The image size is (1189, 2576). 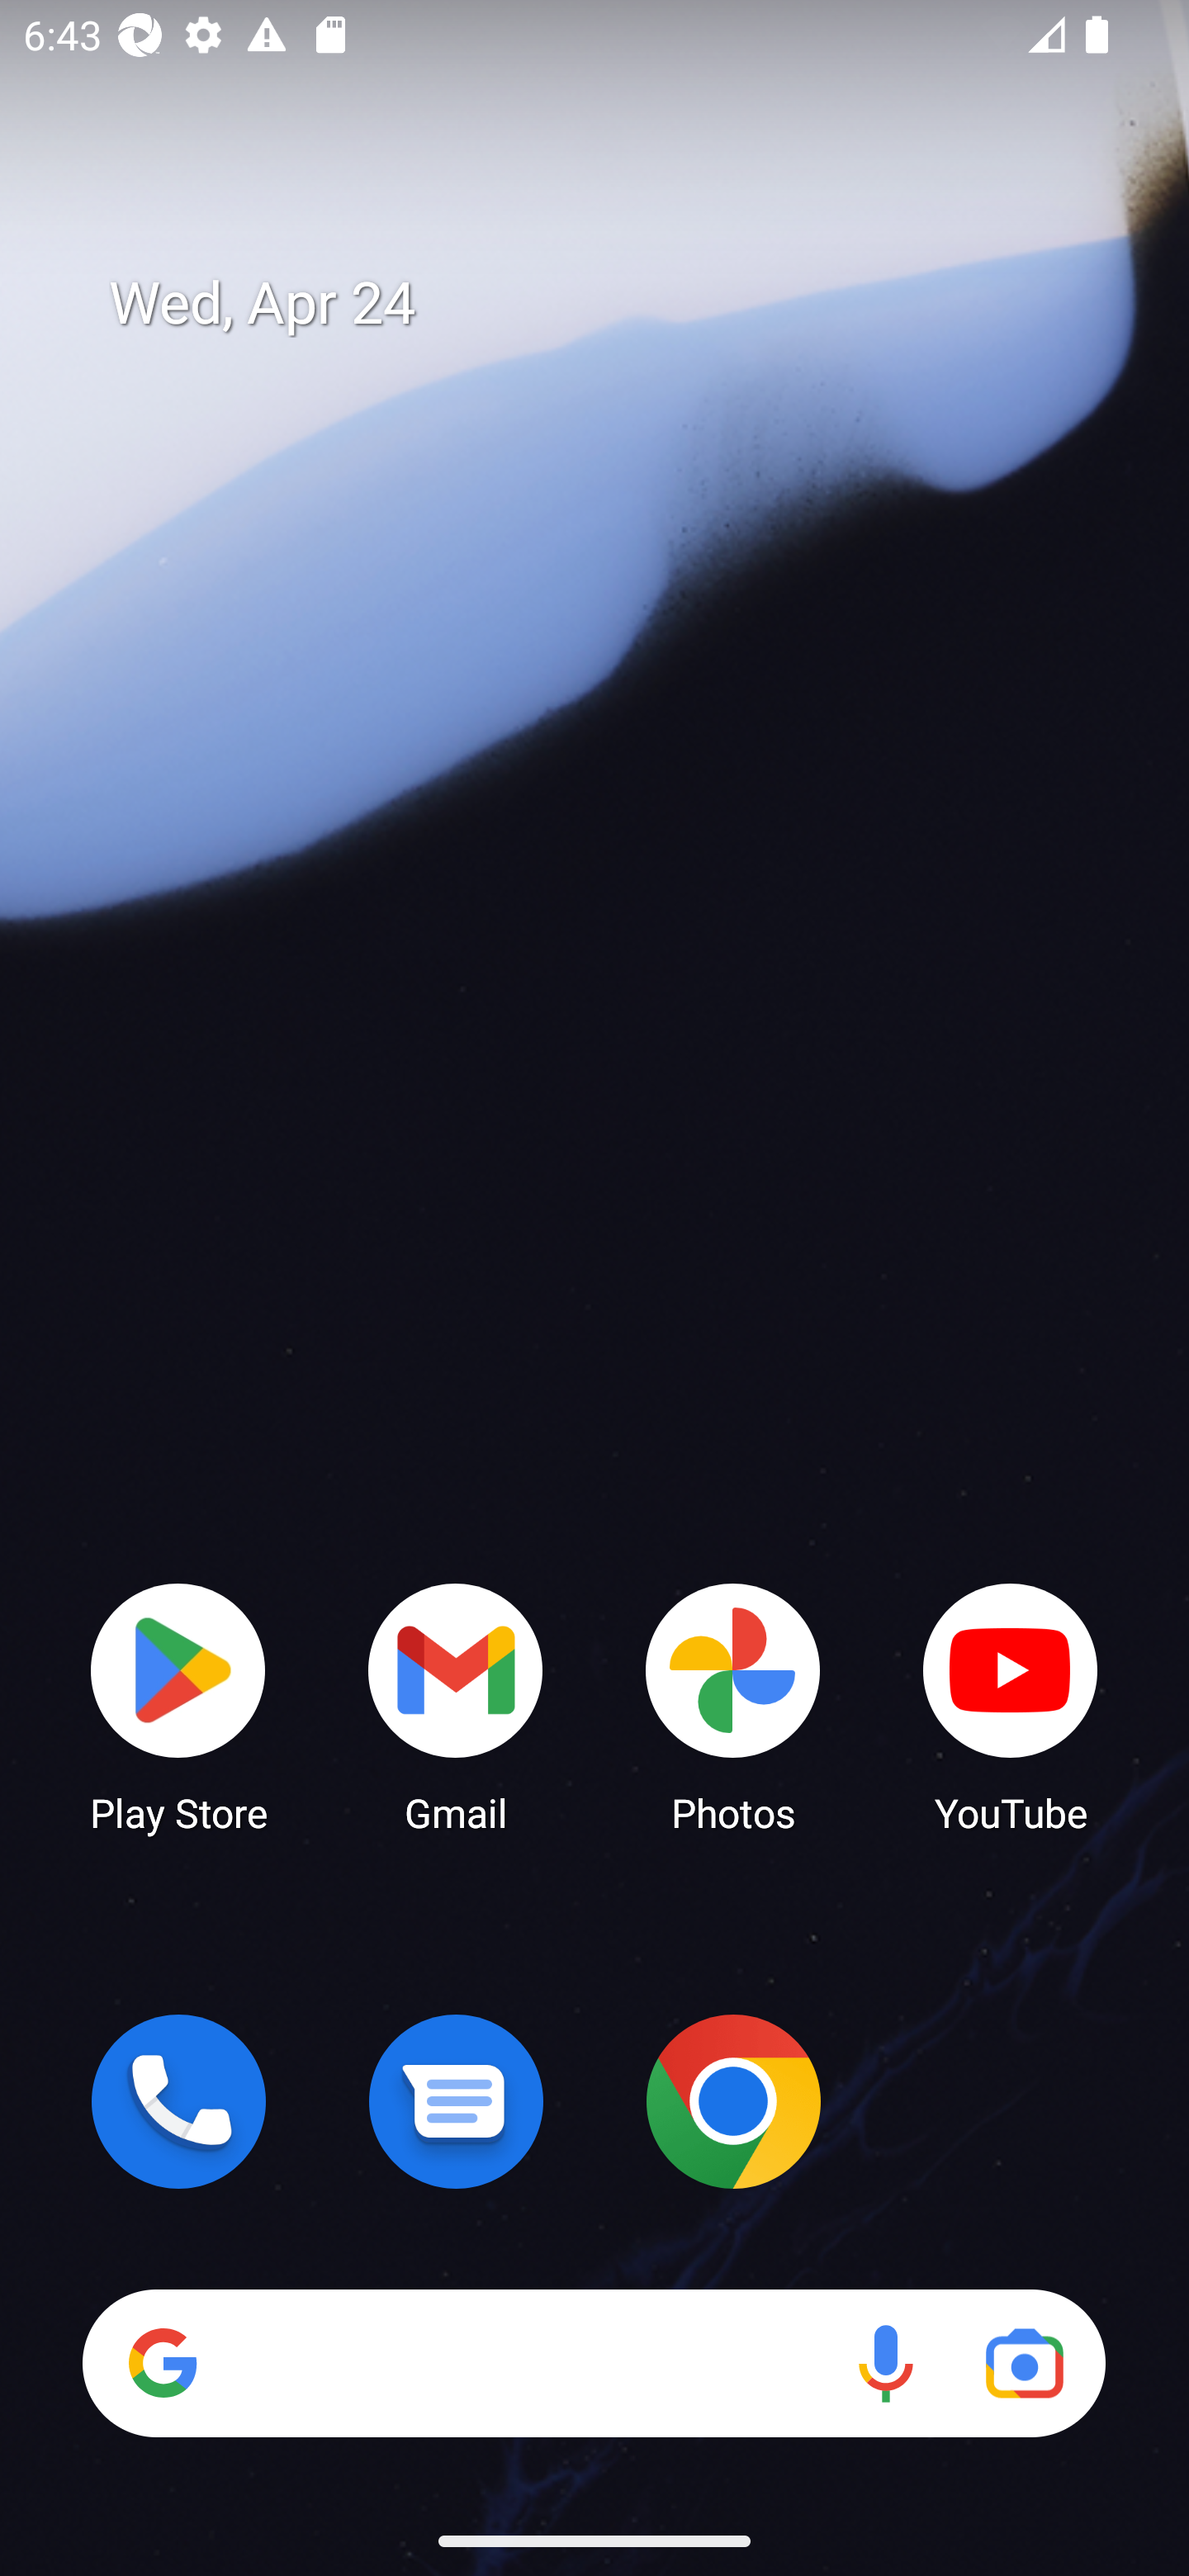 What do you see at coordinates (594, 2363) in the screenshot?
I see `Search Voice search Google Lens` at bounding box center [594, 2363].